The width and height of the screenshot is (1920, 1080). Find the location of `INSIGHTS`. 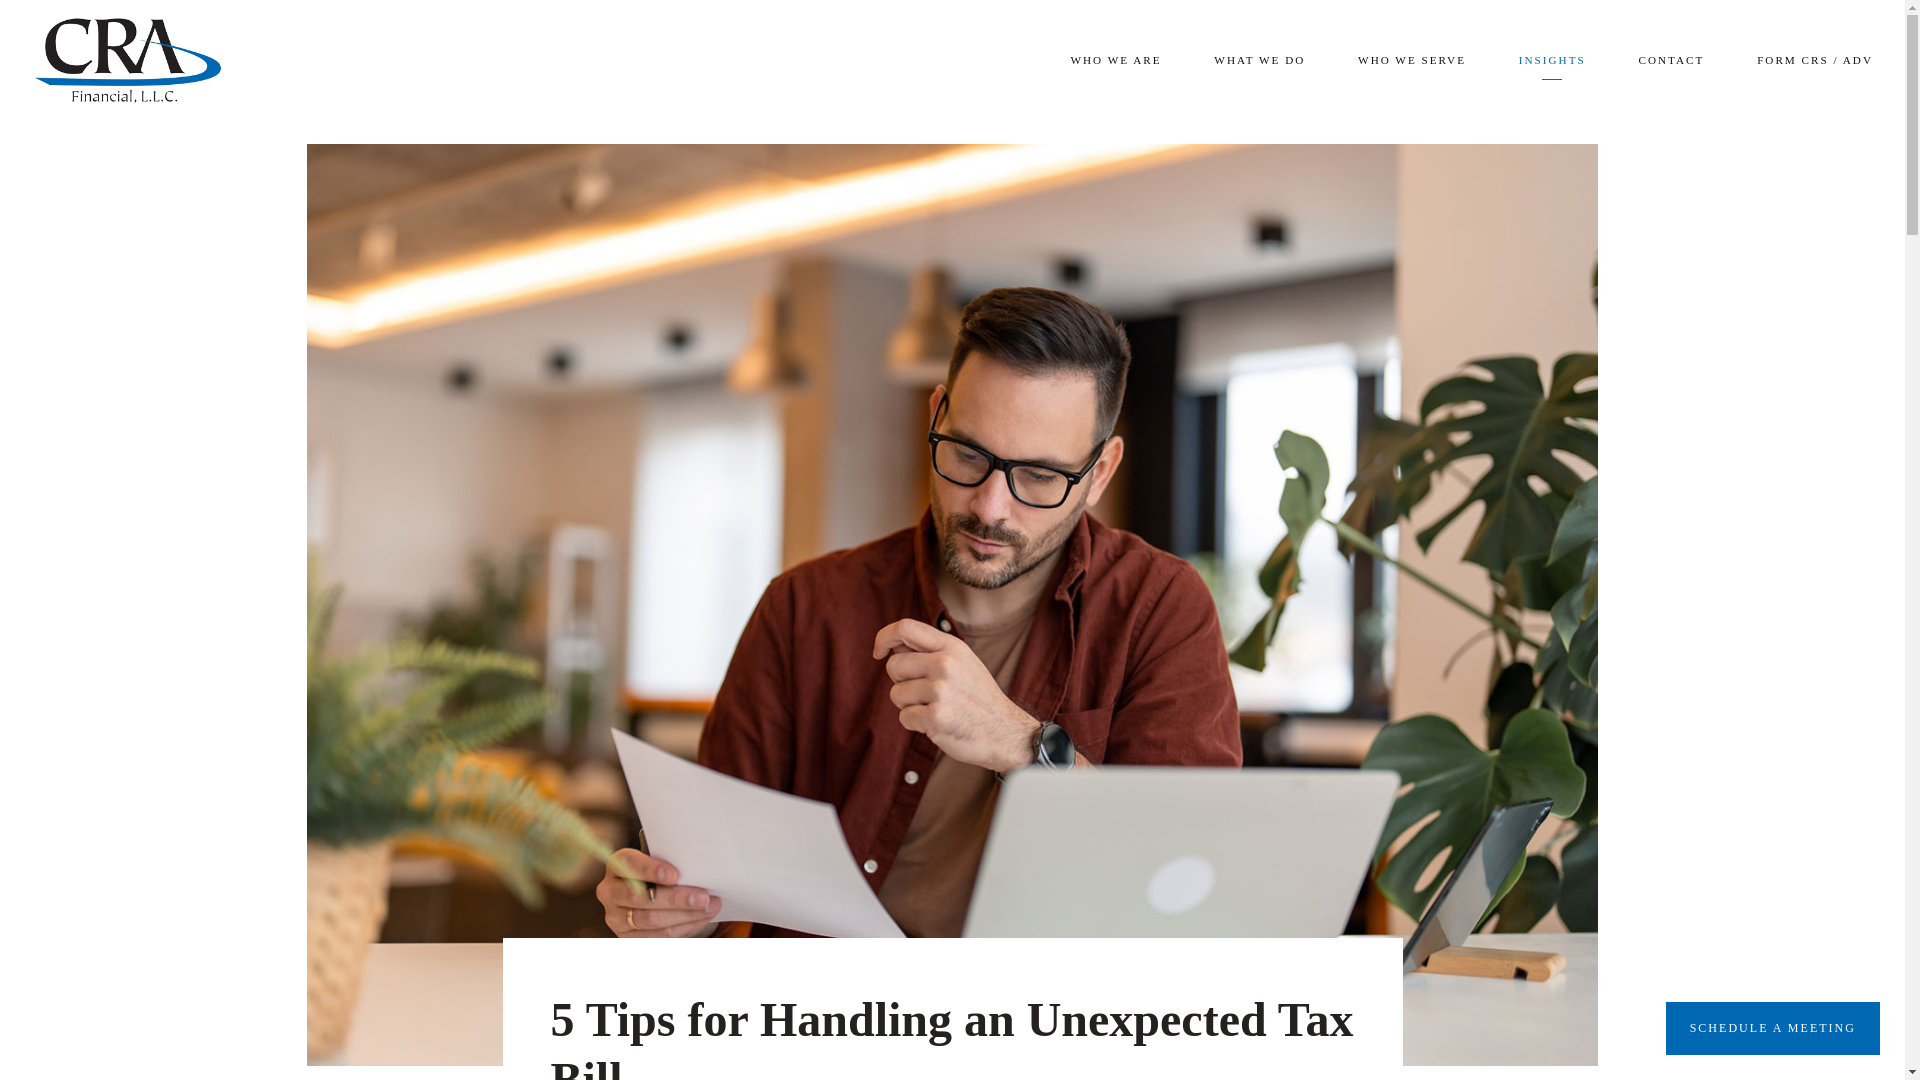

INSIGHTS is located at coordinates (1552, 60).